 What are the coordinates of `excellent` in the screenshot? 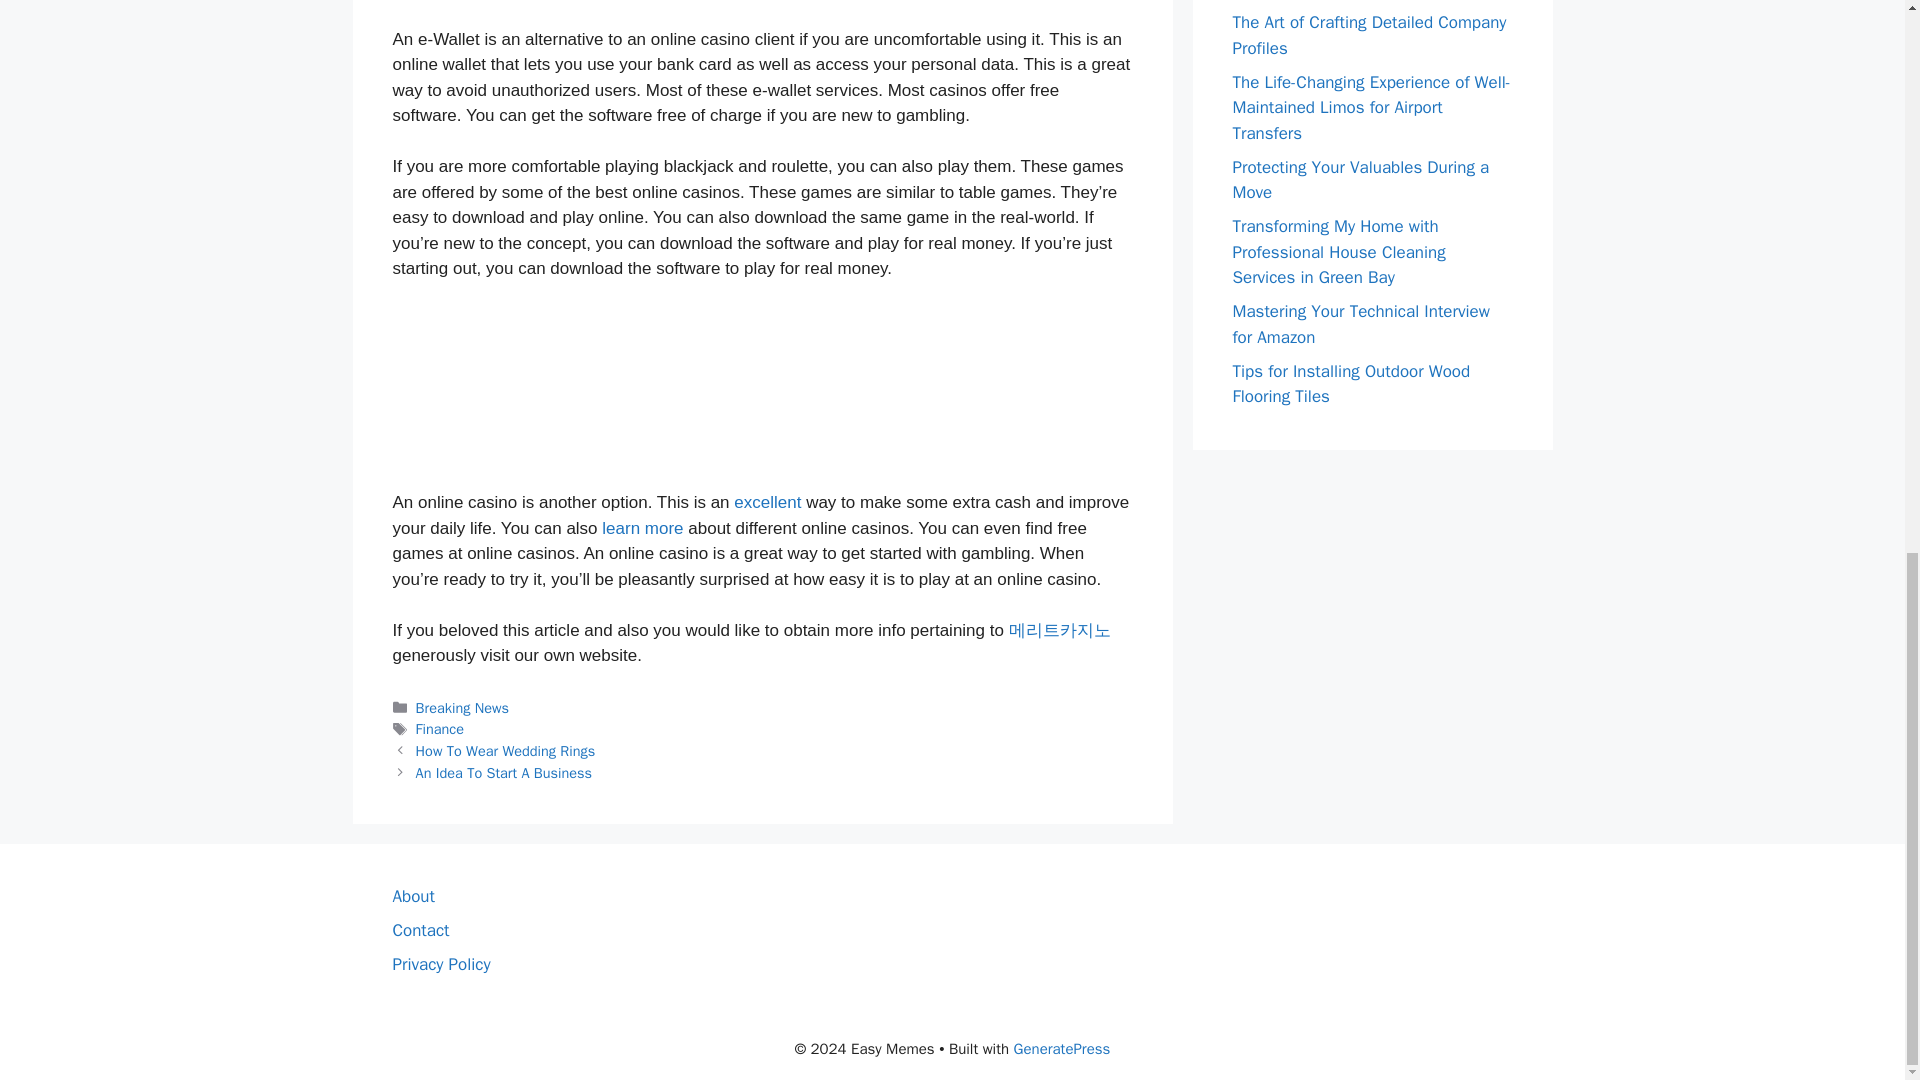 It's located at (766, 502).